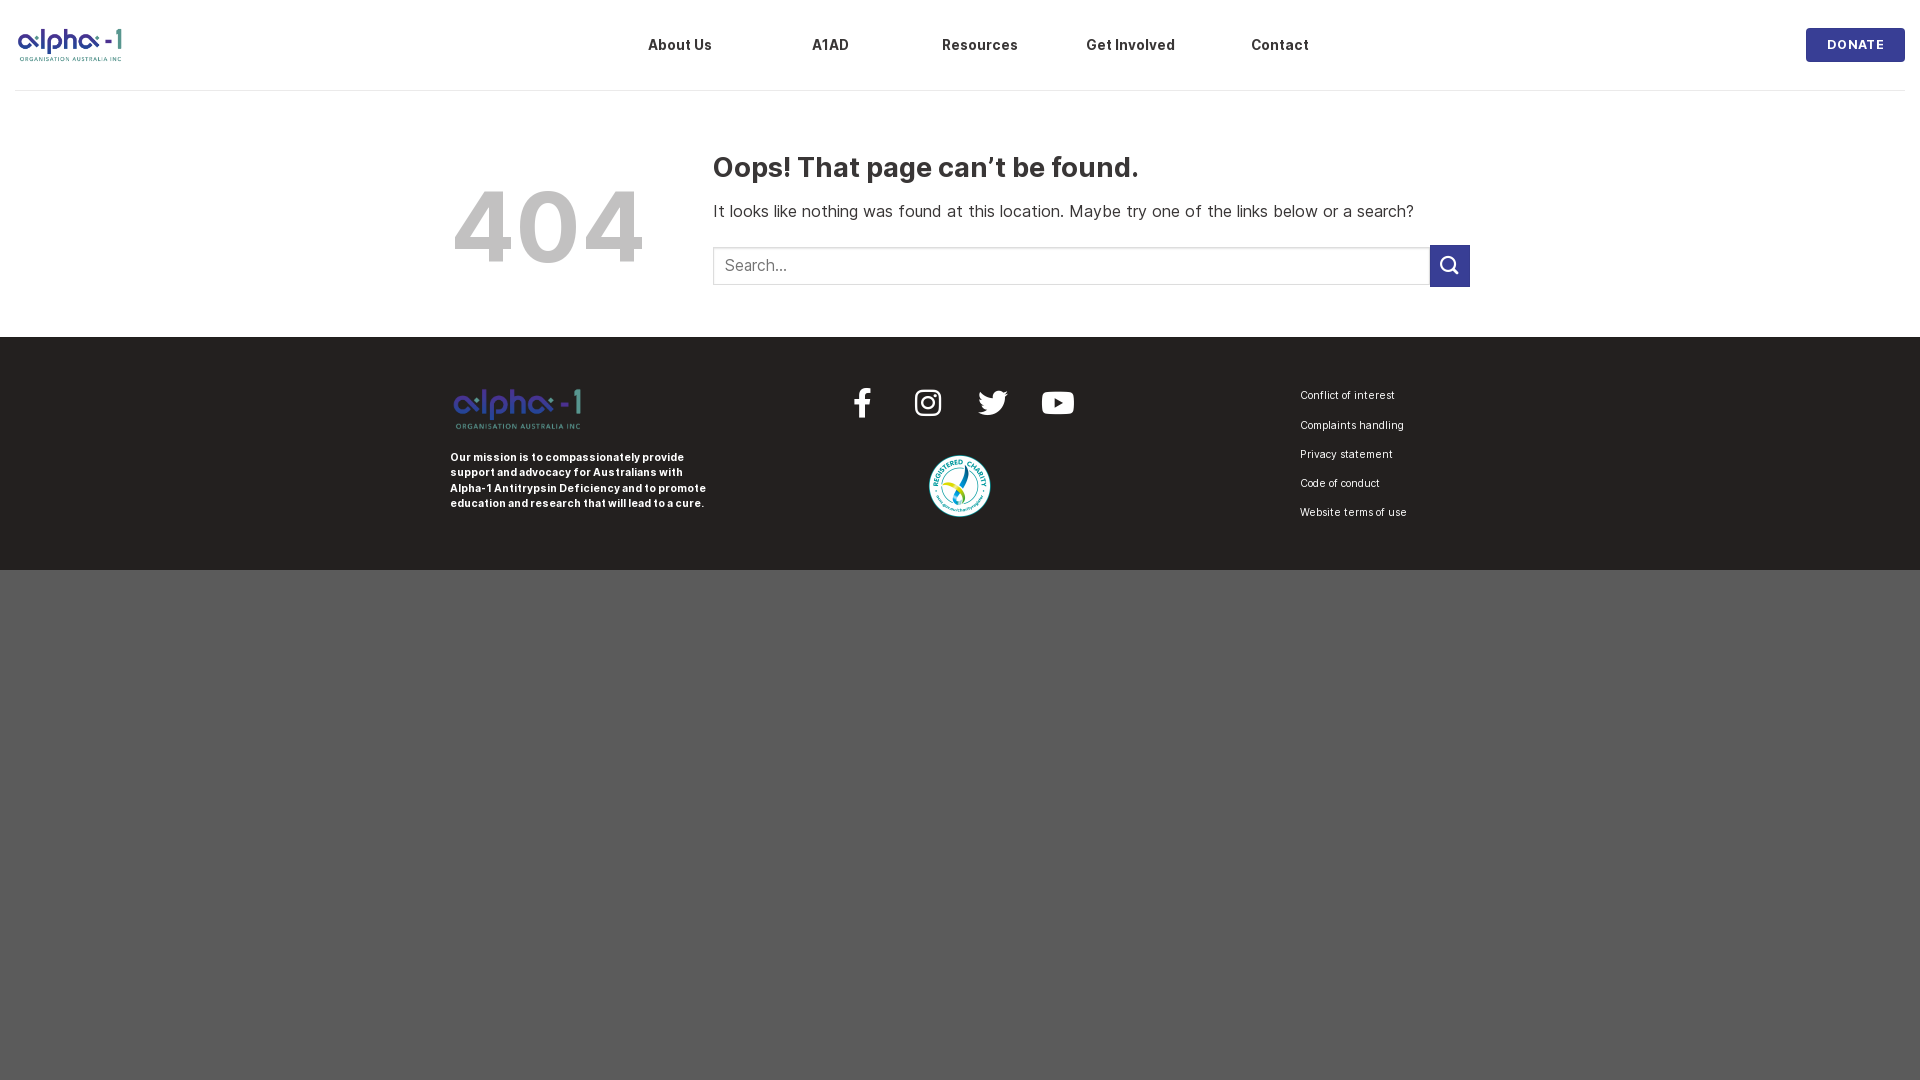  Describe the element at coordinates (1354, 512) in the screenshot. I see `Website terms of use` at that location.